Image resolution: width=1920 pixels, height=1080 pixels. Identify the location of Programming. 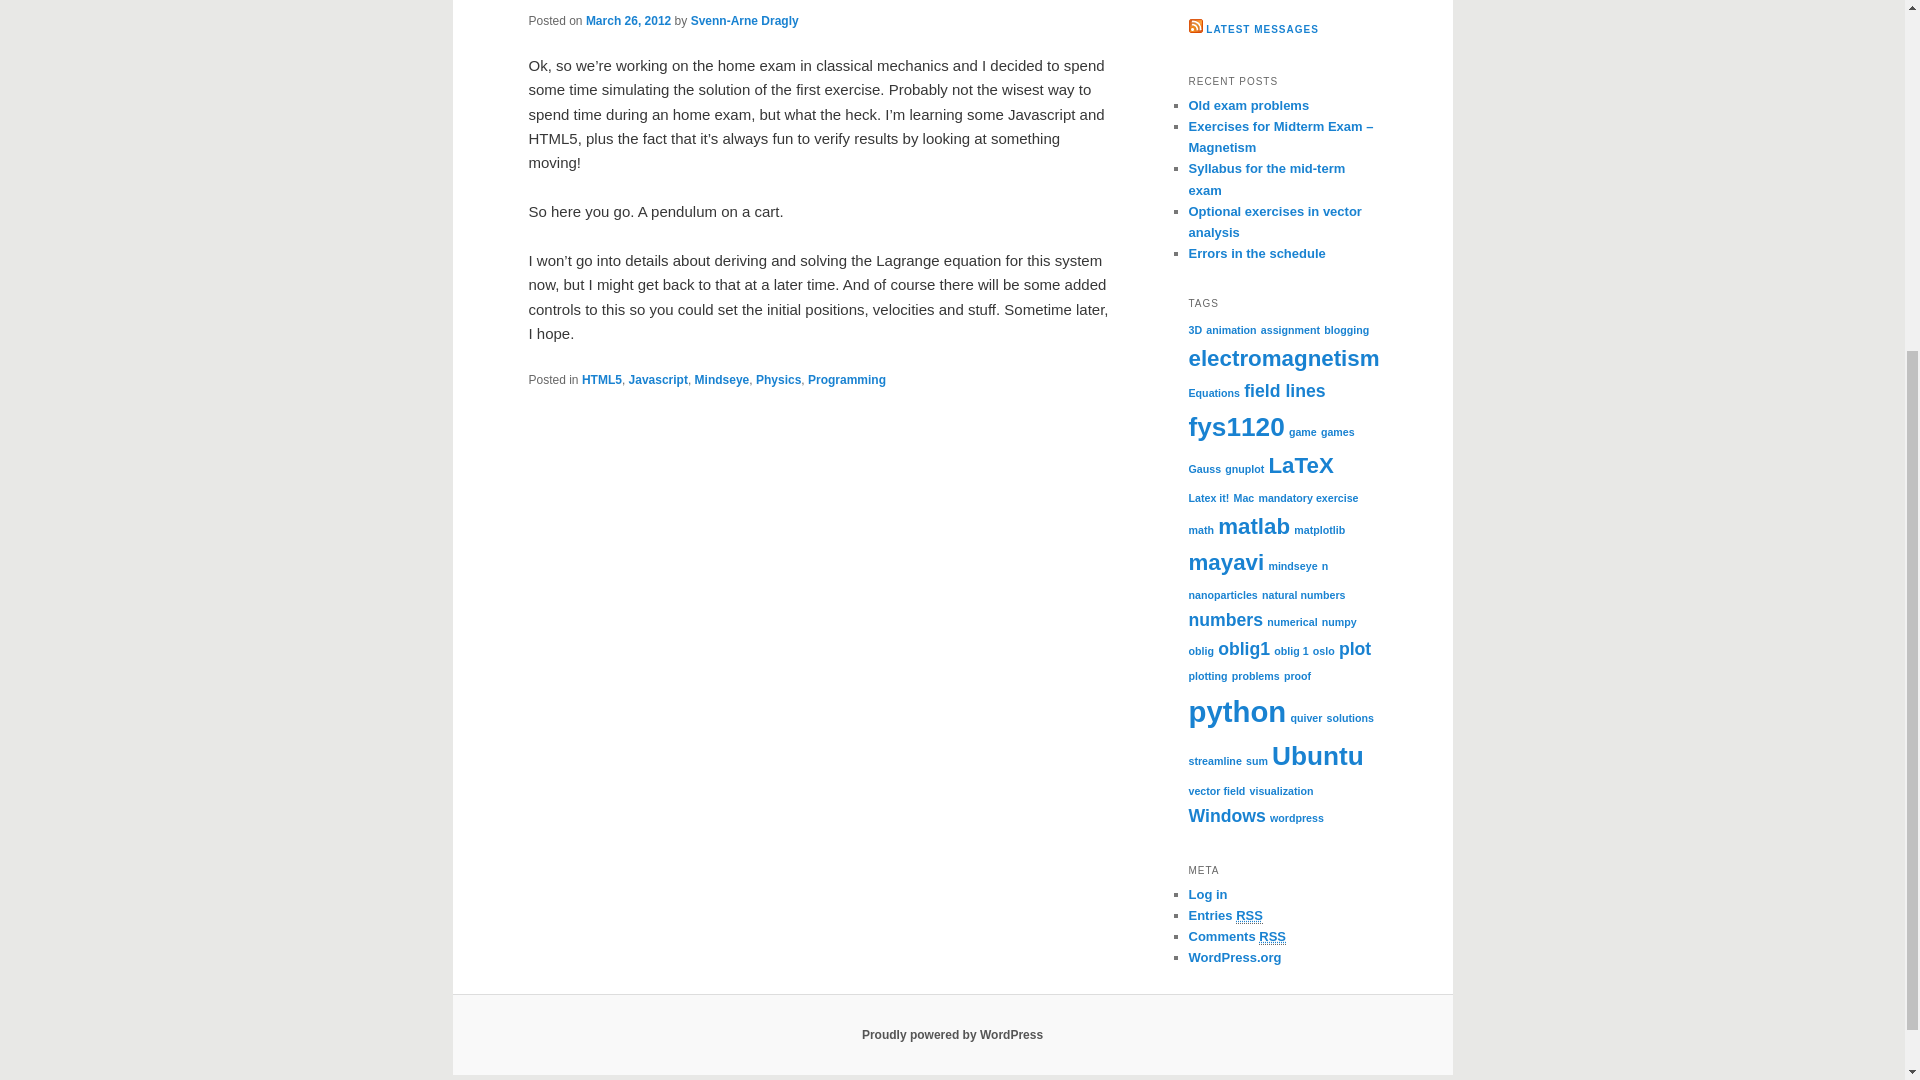
(846, 379).